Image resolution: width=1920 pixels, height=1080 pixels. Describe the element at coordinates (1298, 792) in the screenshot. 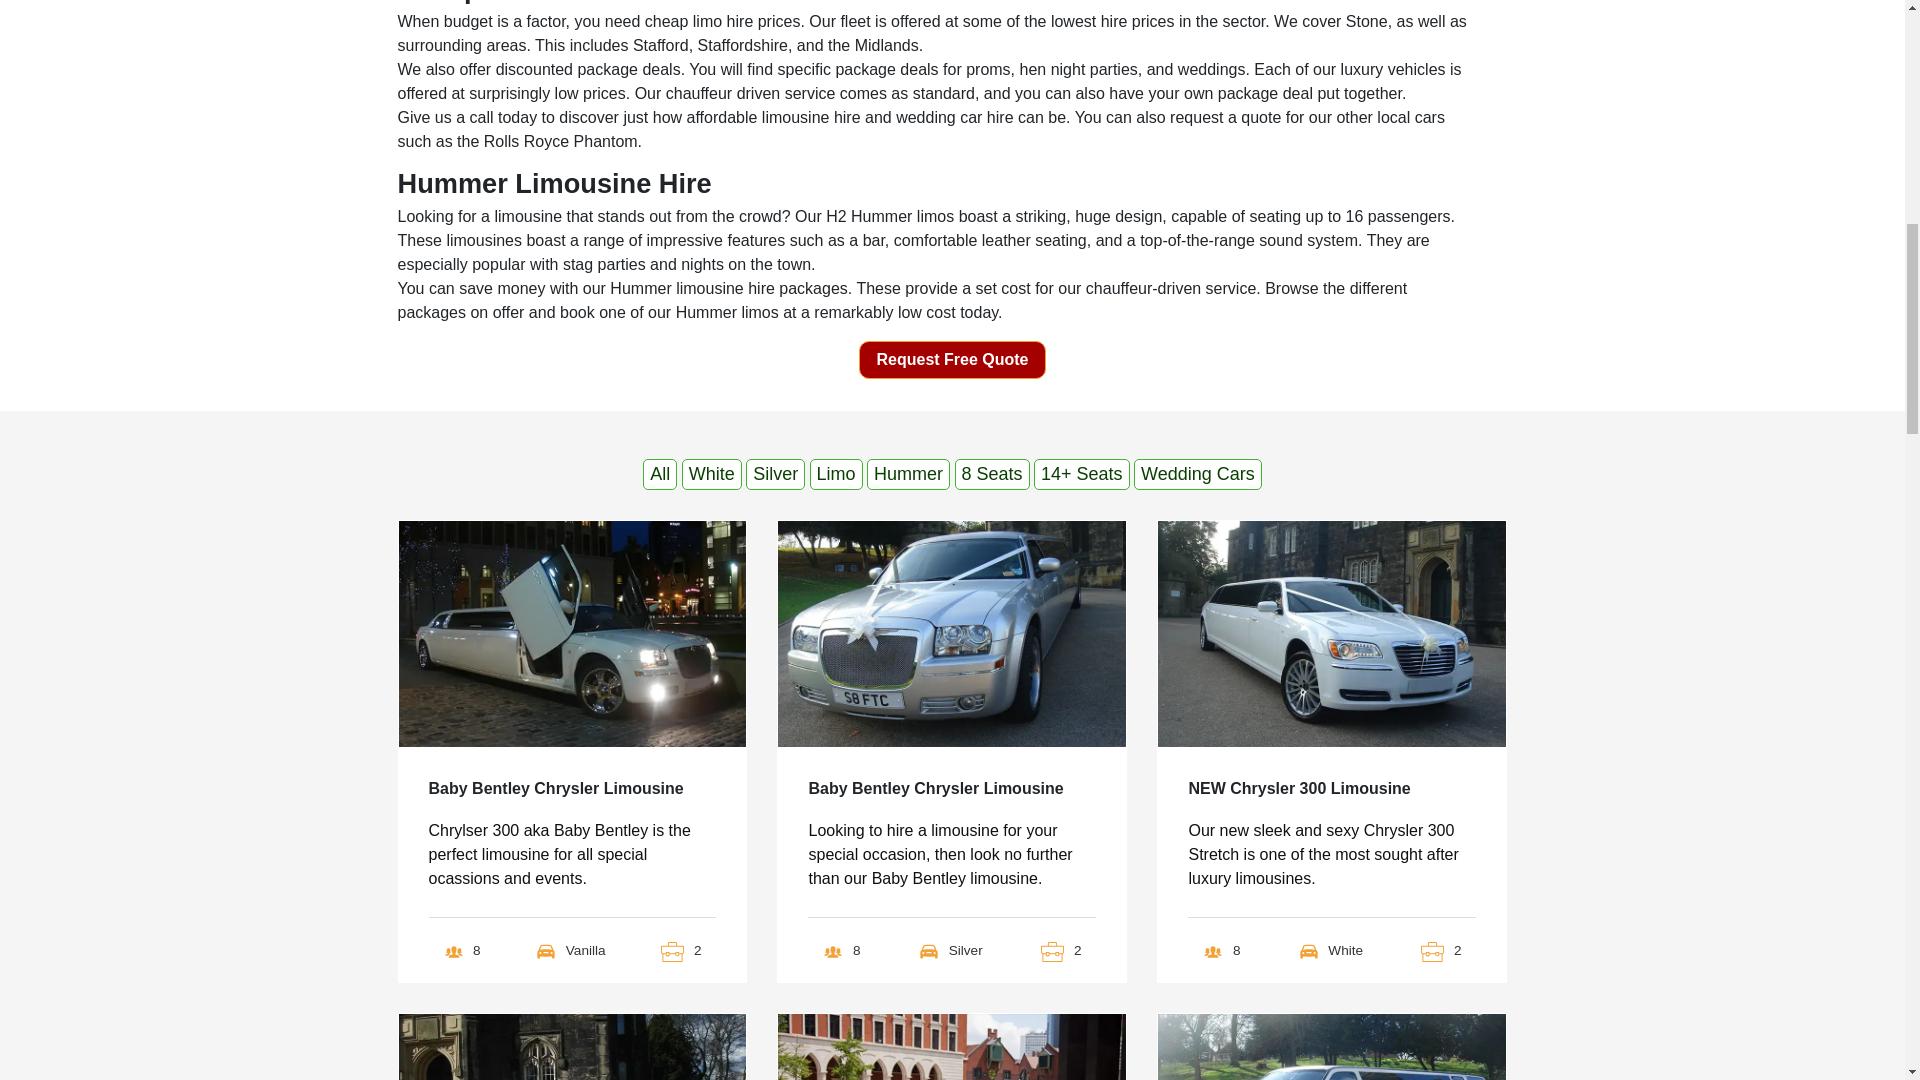

I see `NEW Chrysler 300 Limousine` at that location.